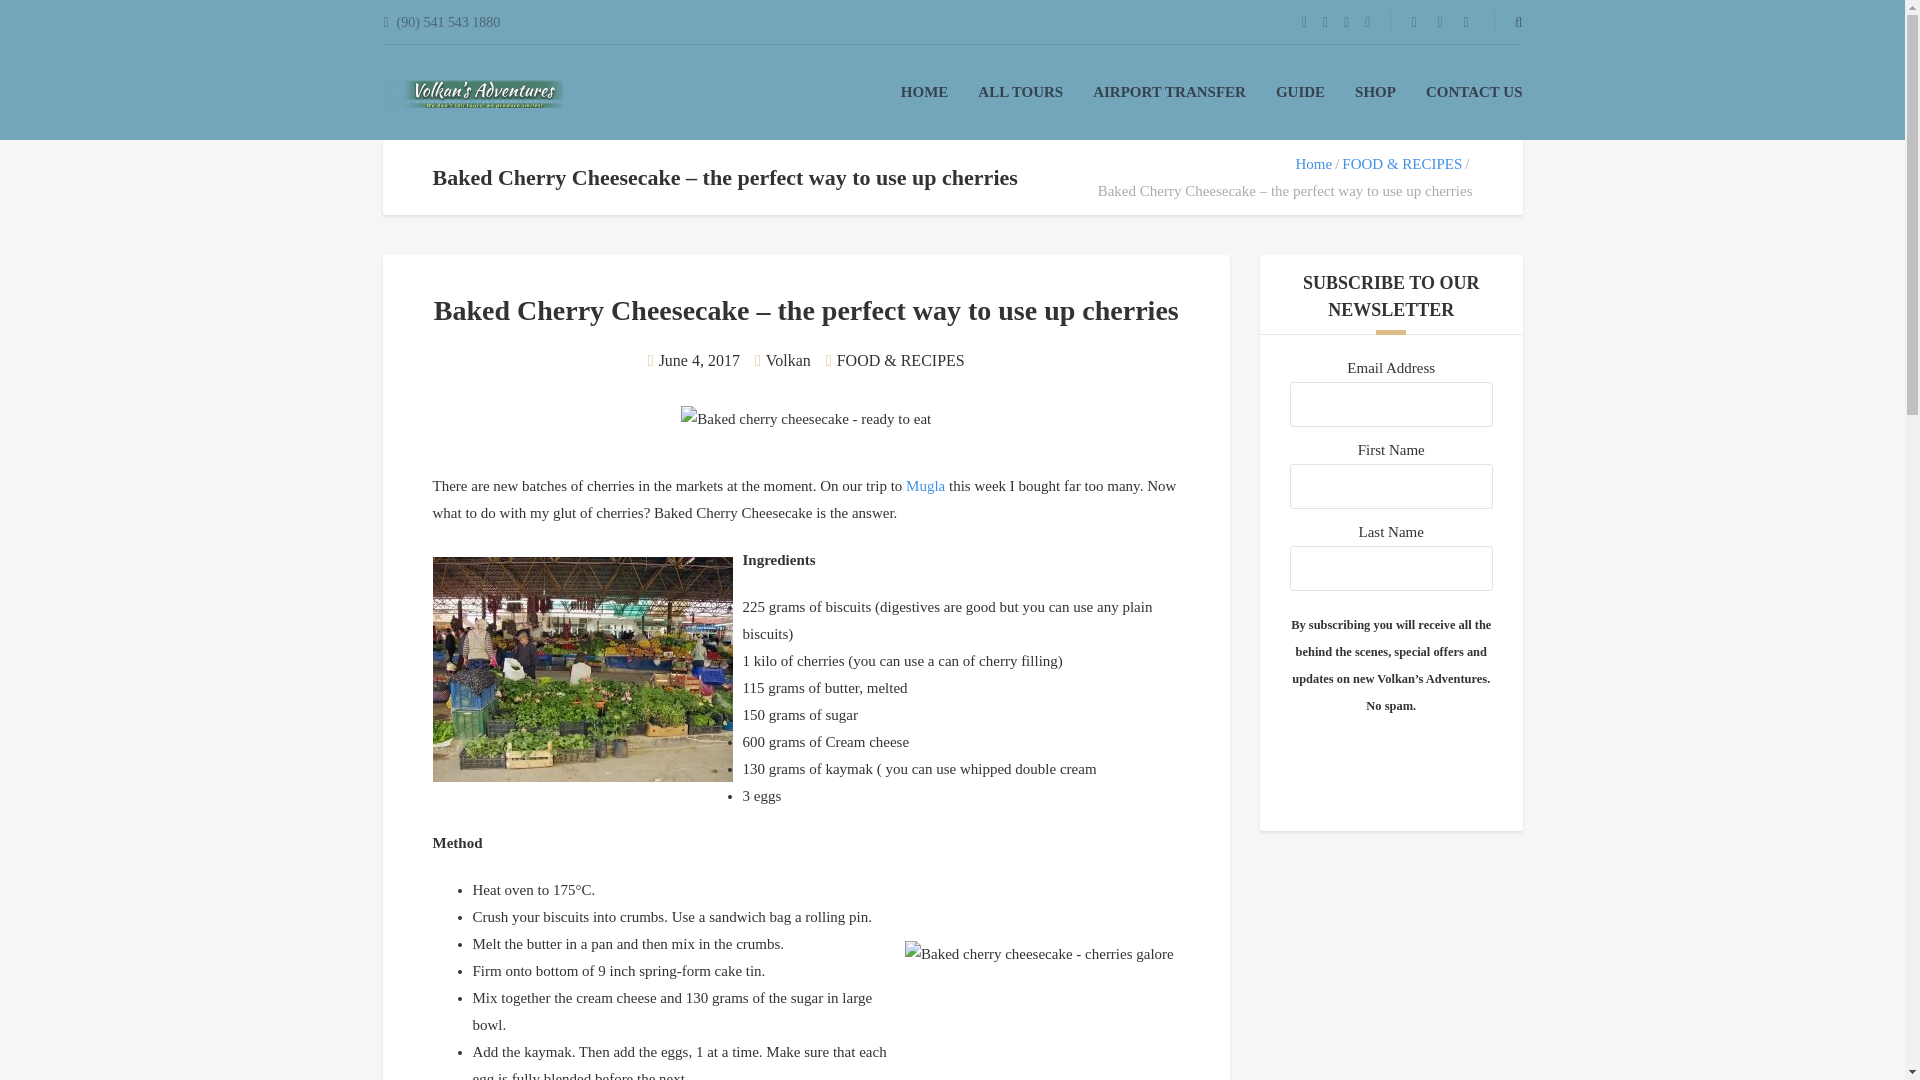 This screenshot has width=1920, height=1080. Describe the element at coordinates (925, 486) in the screenshot. I see `Mugla` at that location.